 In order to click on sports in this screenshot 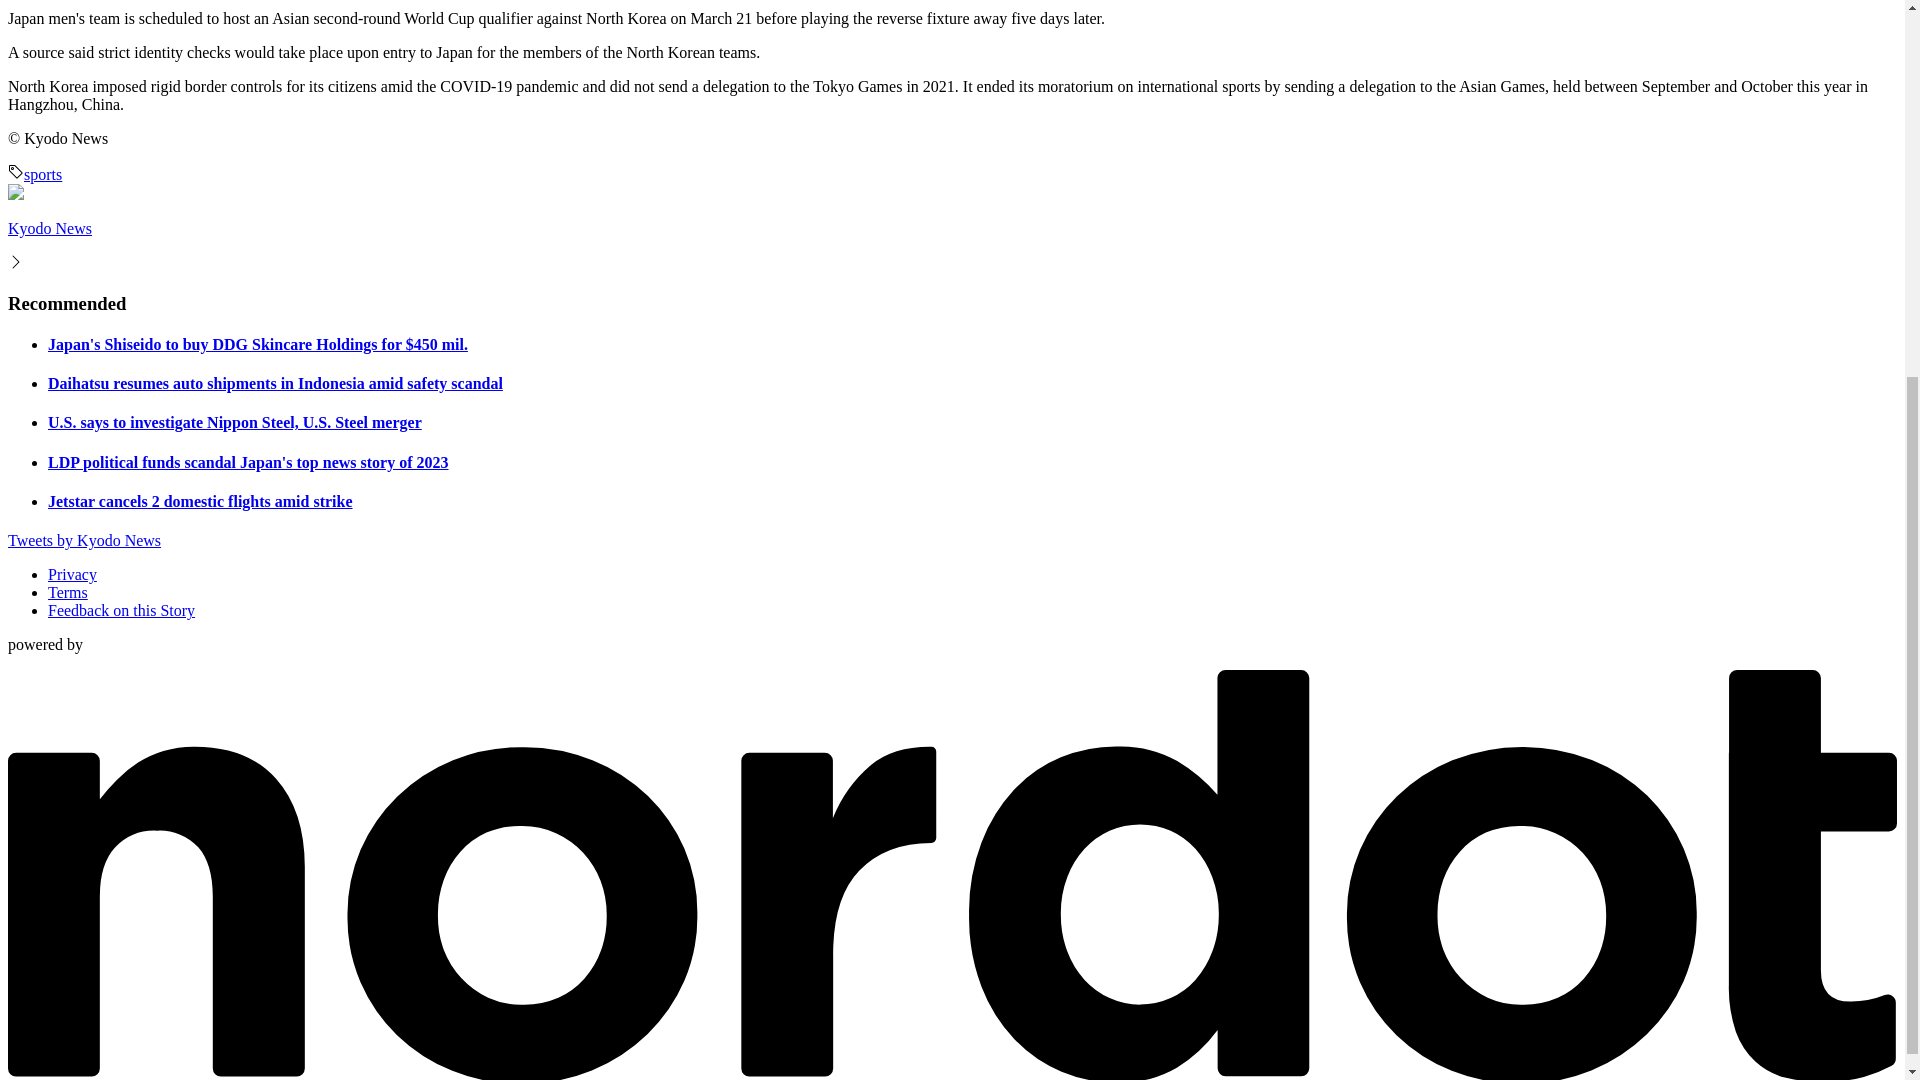, I will do `click(34, 174)`.